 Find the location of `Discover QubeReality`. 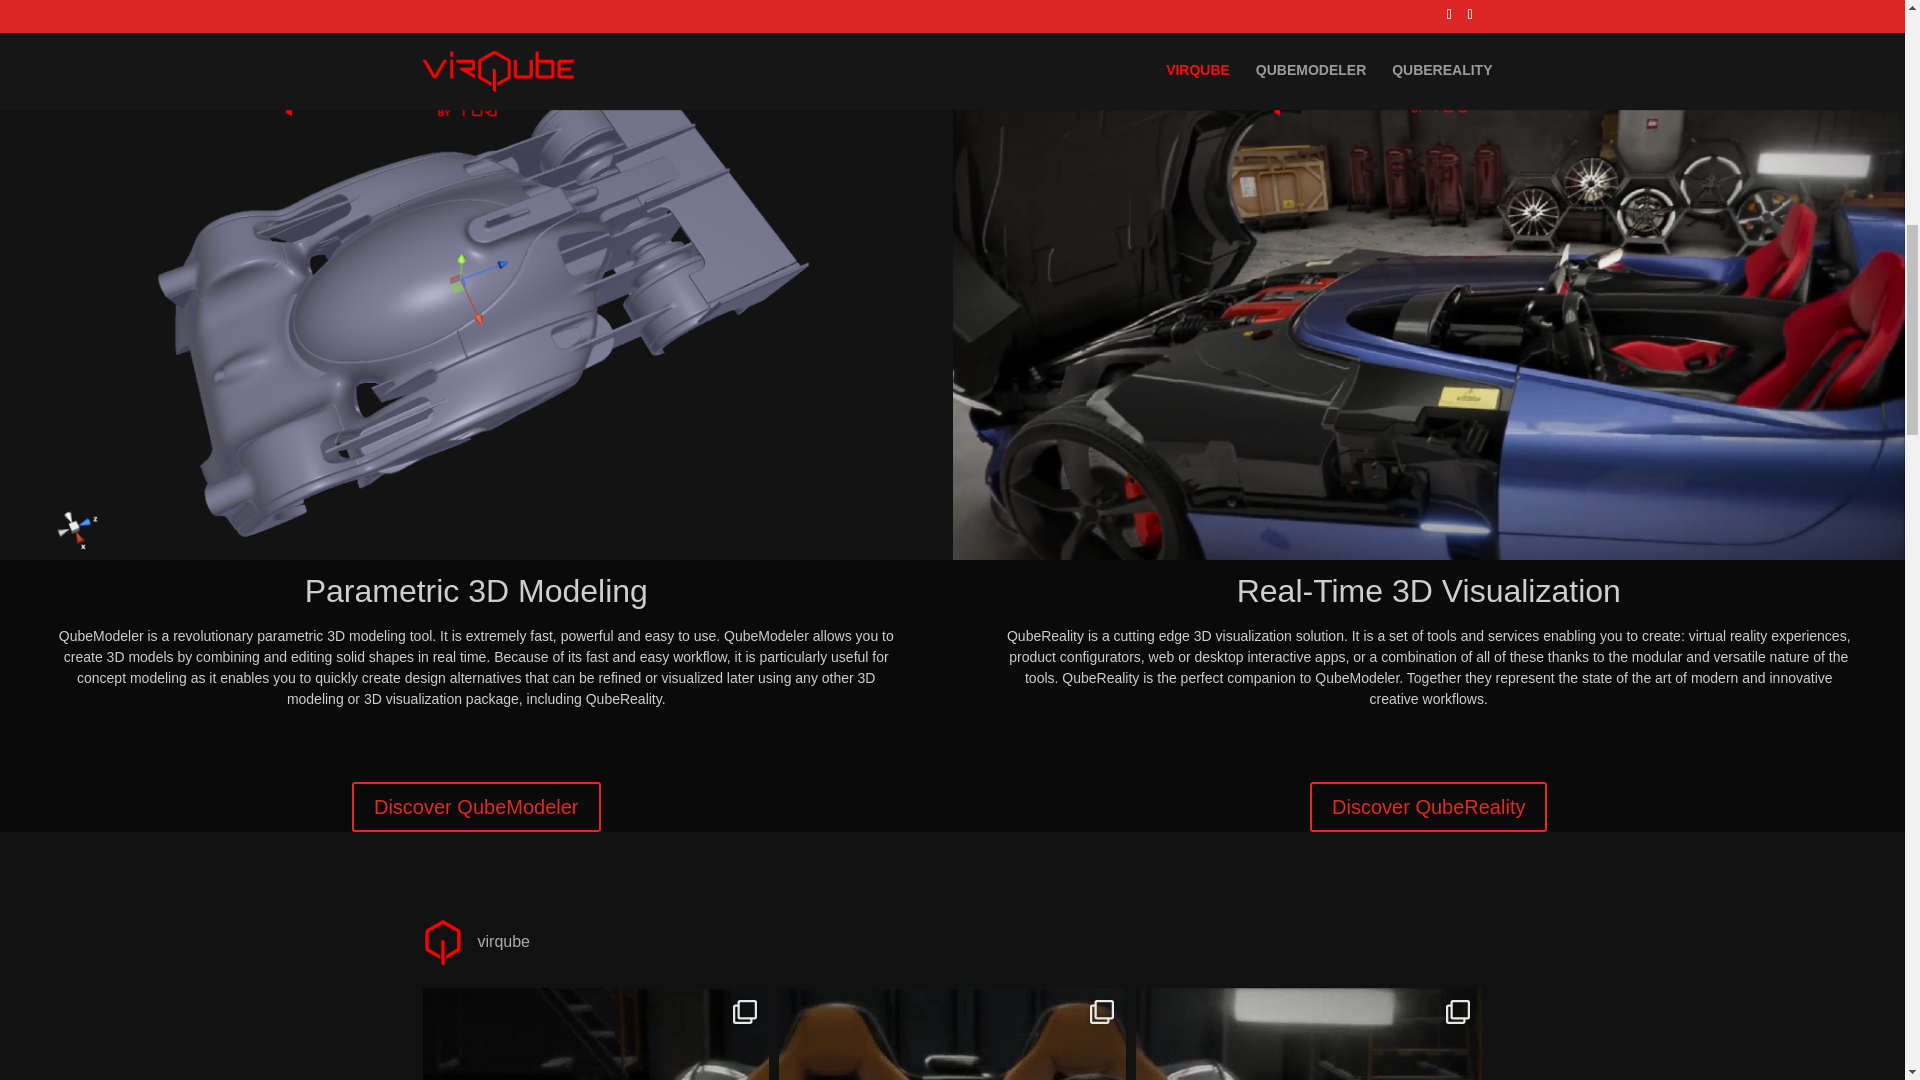

Discover QubeReality is located at coordinates (1428, 806).